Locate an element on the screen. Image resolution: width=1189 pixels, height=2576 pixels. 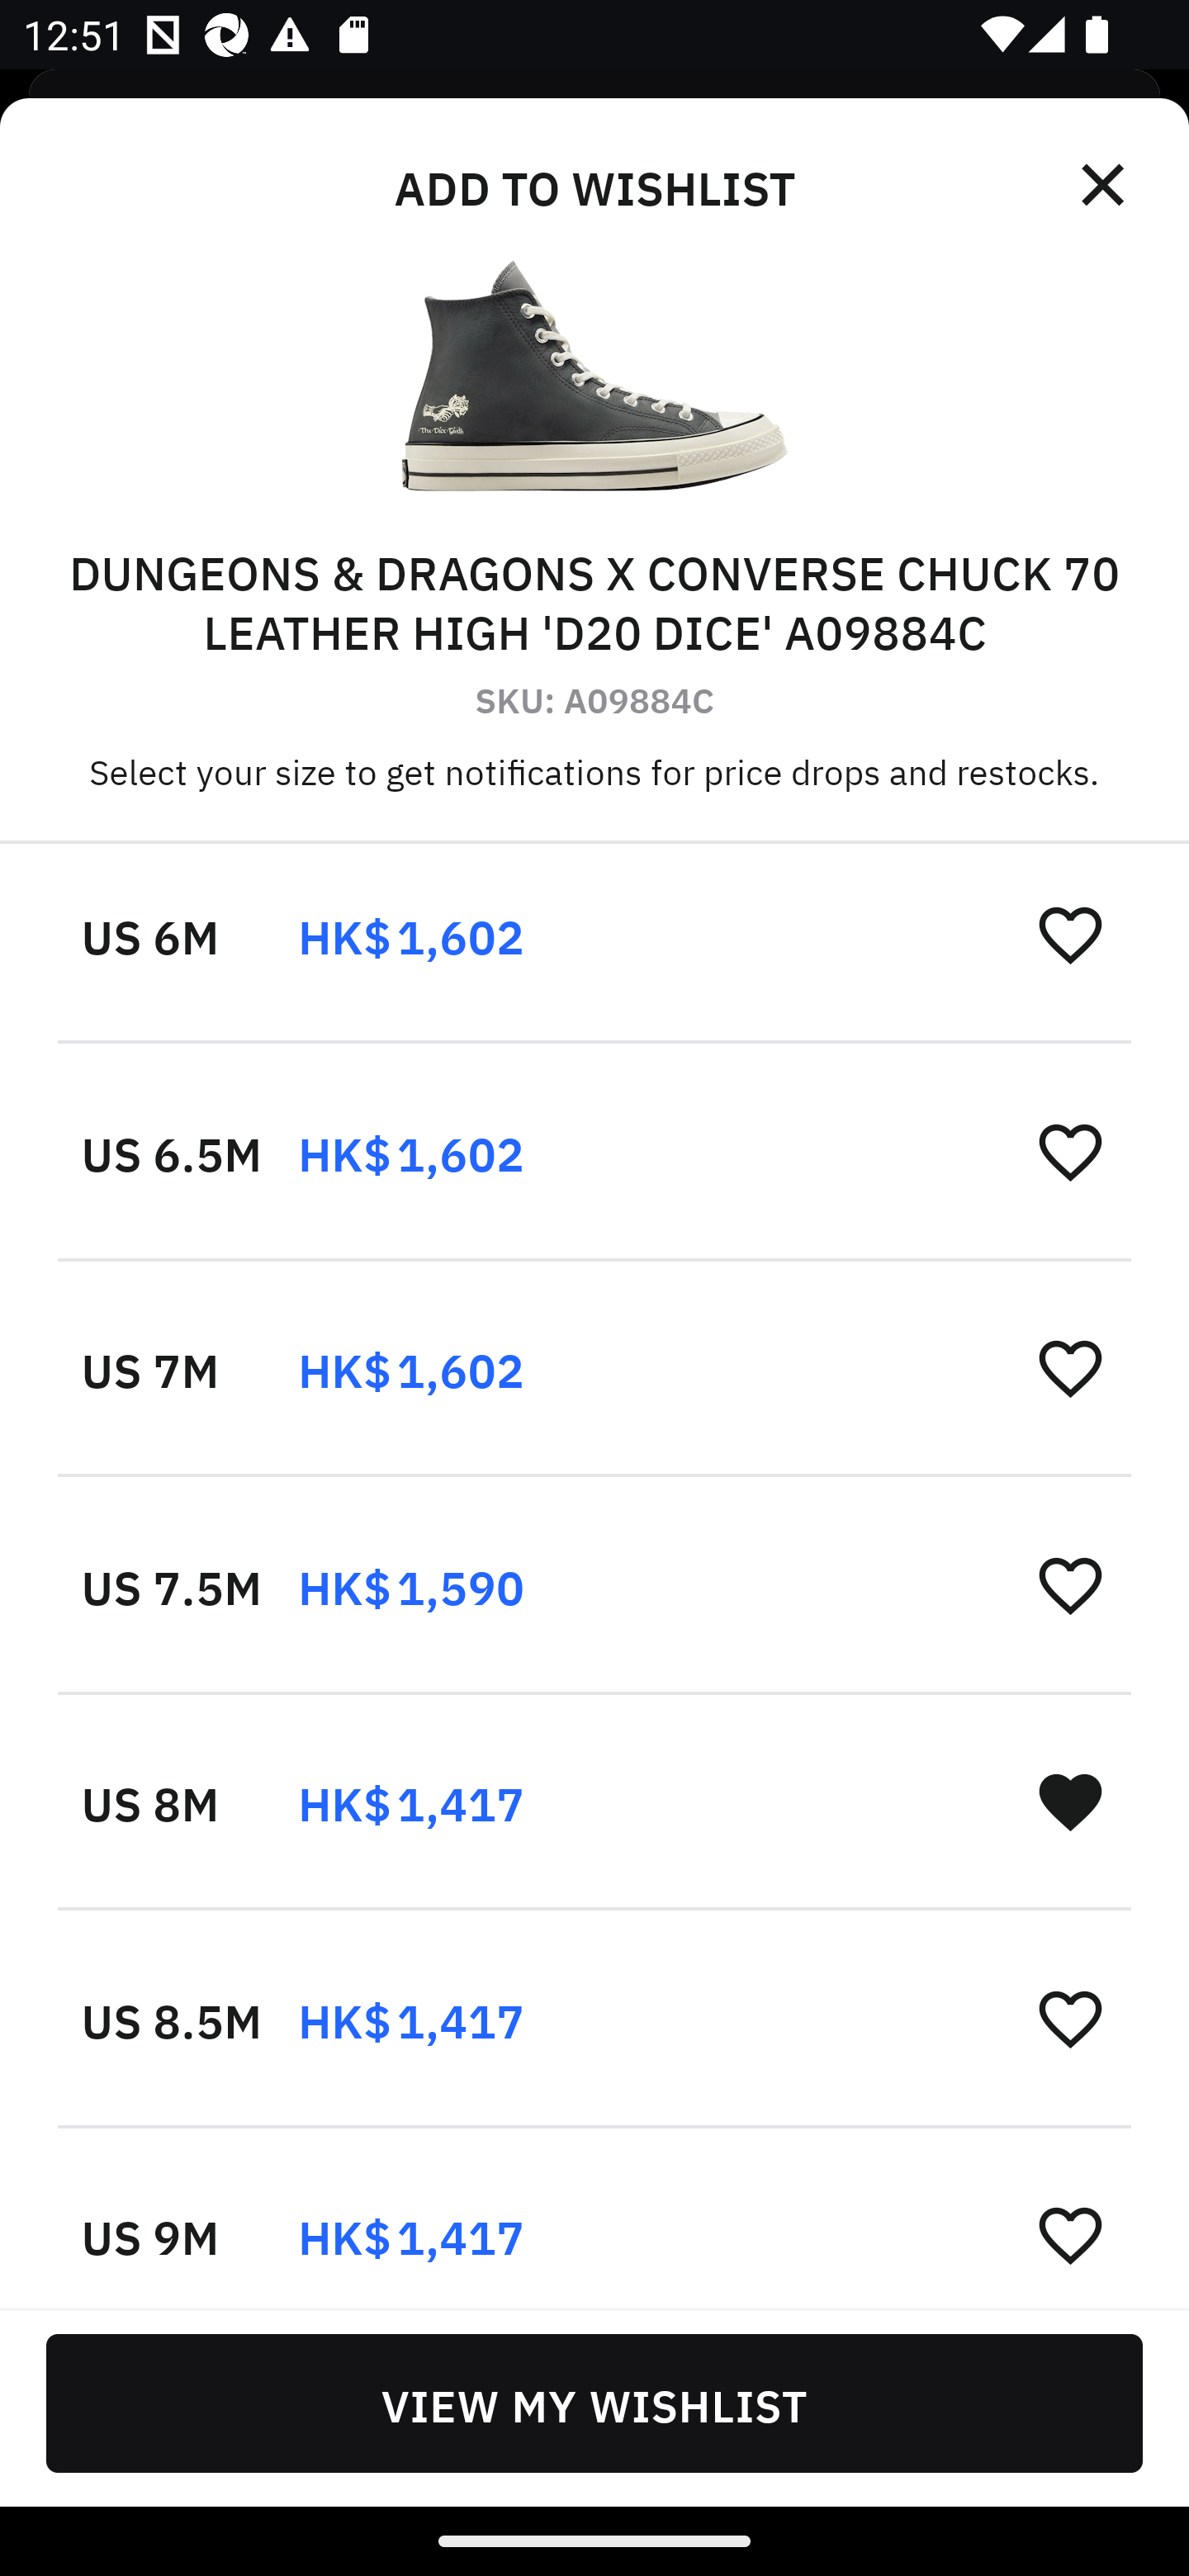
VIEW MY WISHLIST is located at coordinates (594, 2403).